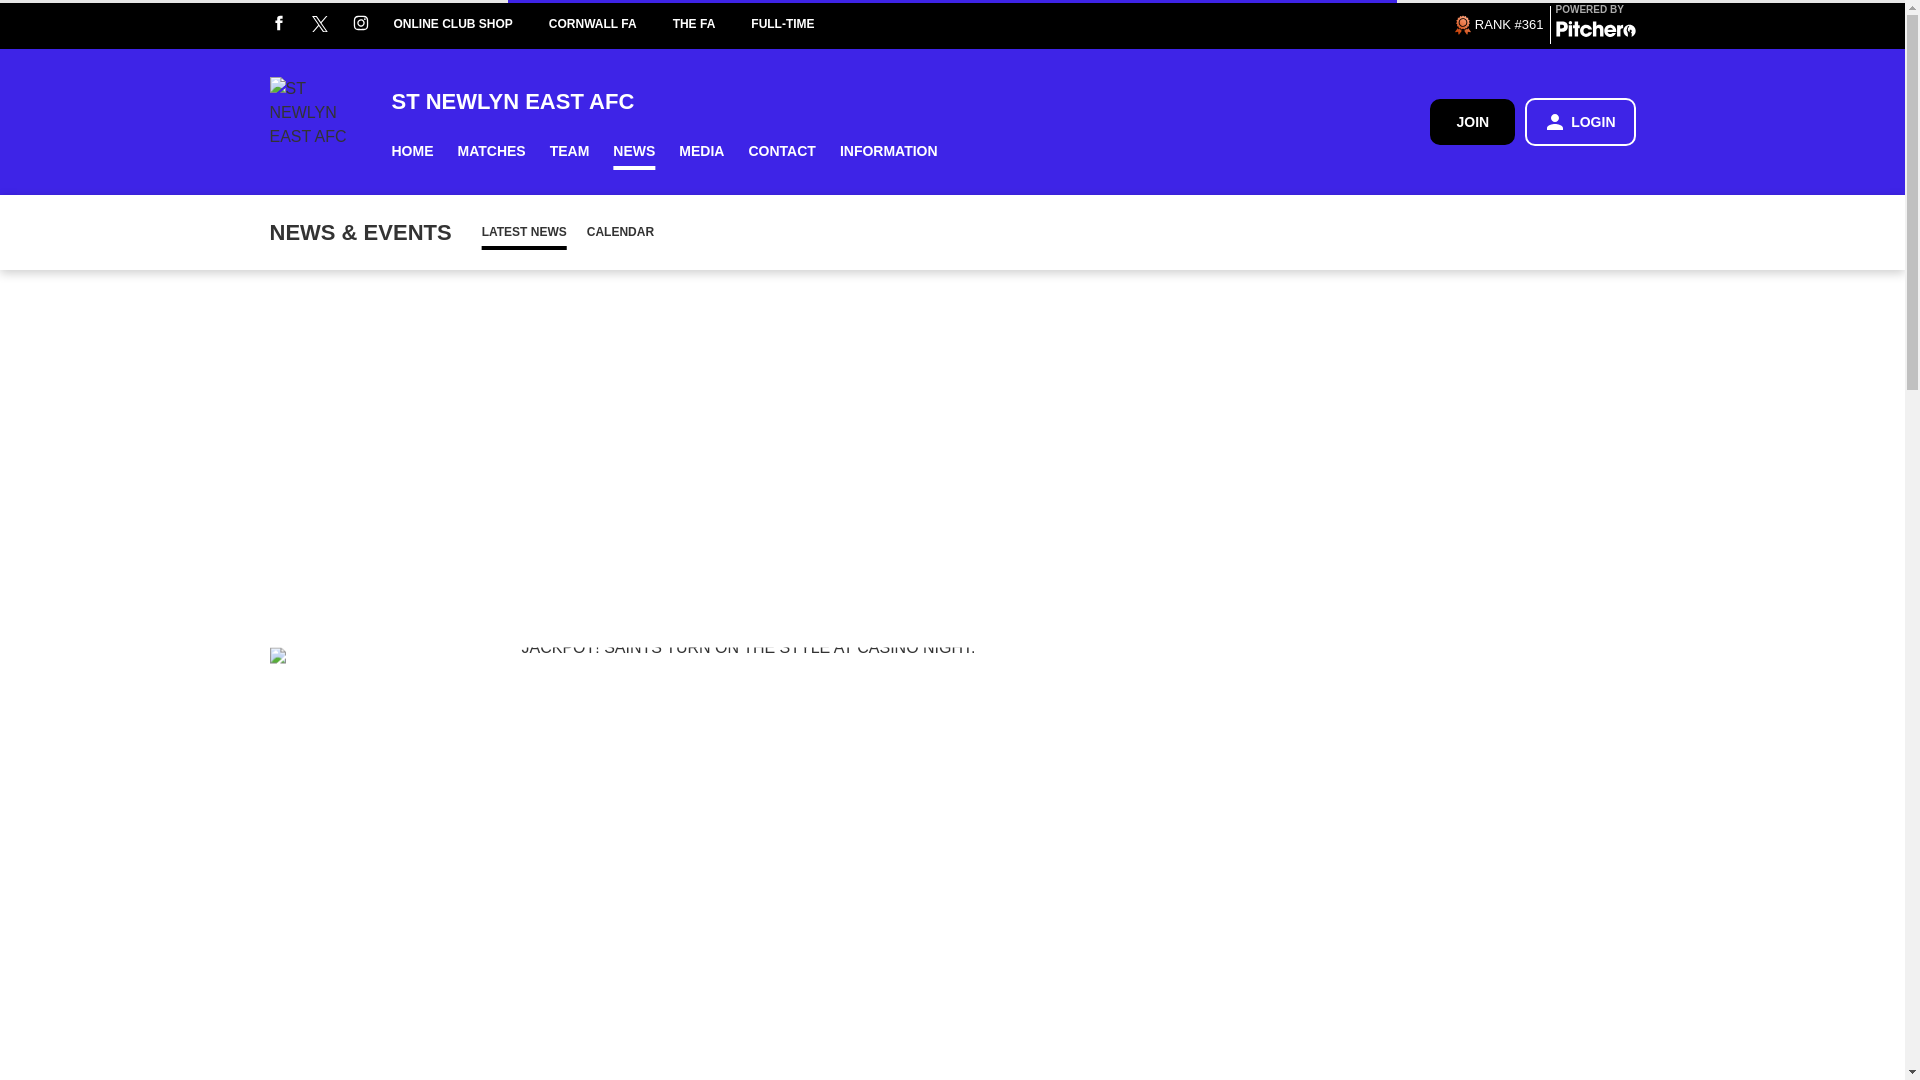  What do you see at coordinates (570, 150) in the screenshot?
I see `TEAM` at bounding box center [570, 150].